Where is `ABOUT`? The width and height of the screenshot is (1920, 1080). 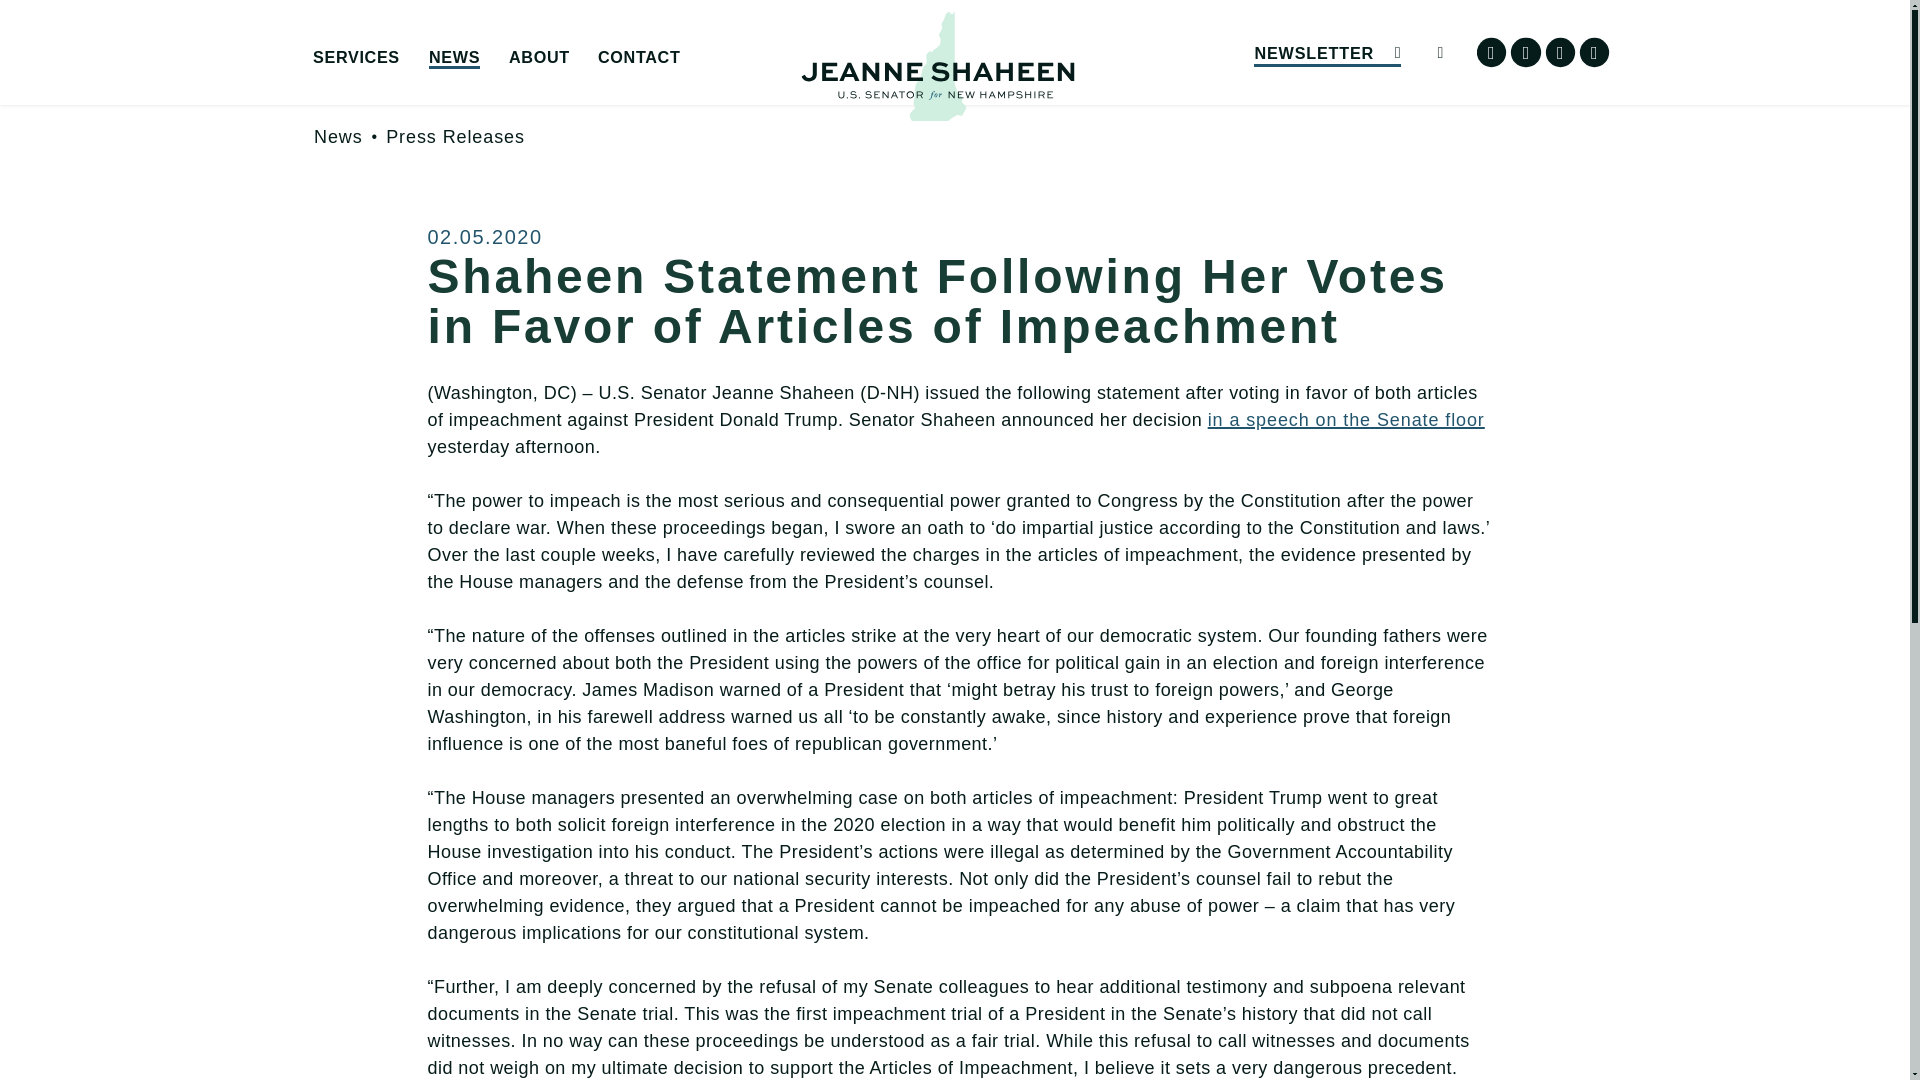
ABOUT is located at coordinates (539, 58).